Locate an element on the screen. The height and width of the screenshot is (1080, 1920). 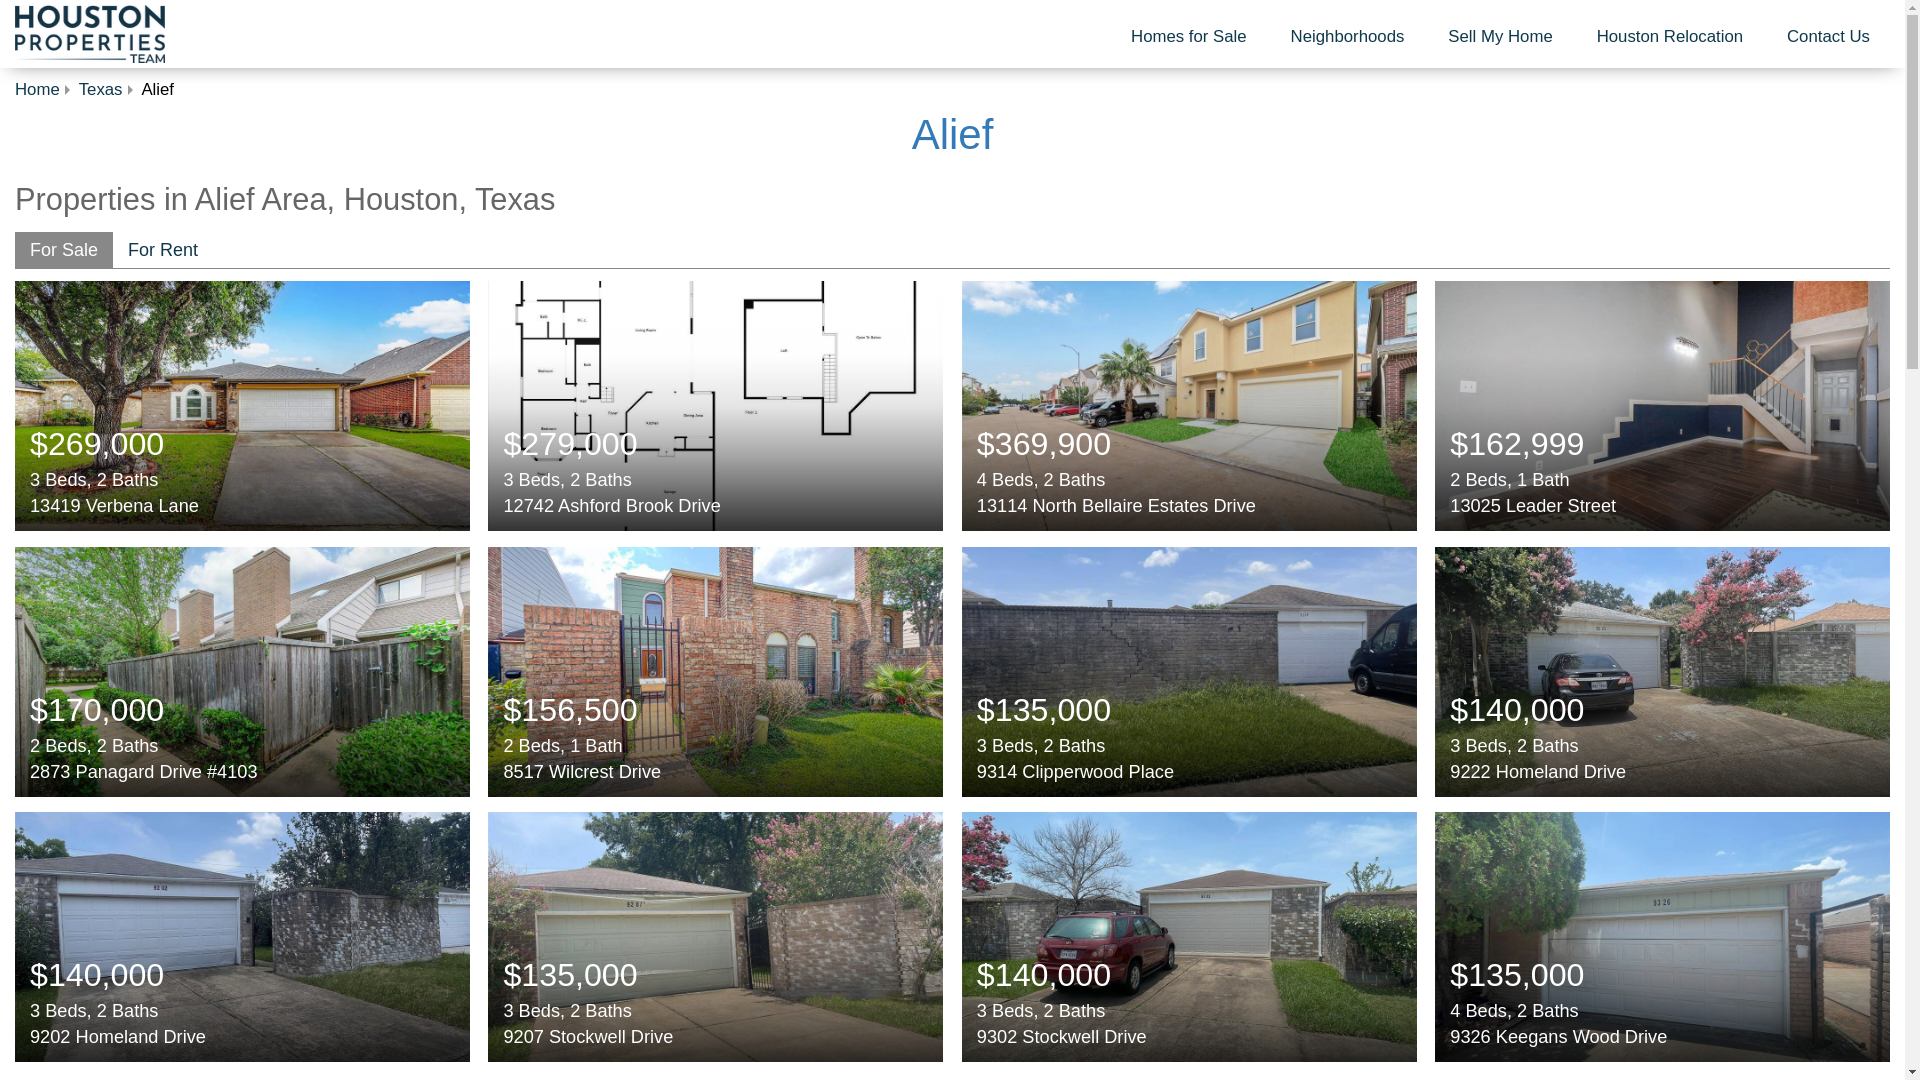
Sell My Home is located at coordinates (1500, 37).